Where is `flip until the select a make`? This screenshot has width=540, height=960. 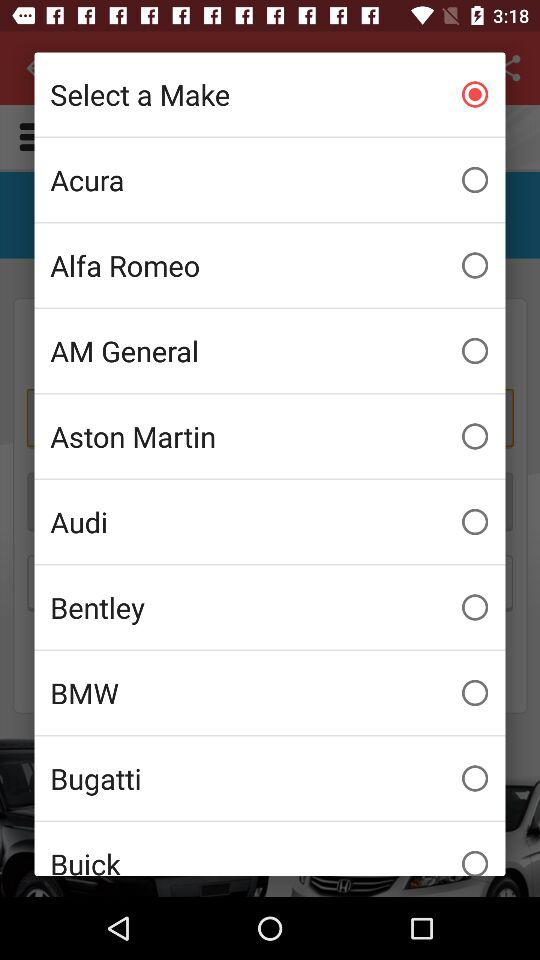
flip until the select a make is located at coordinates (270, 94).